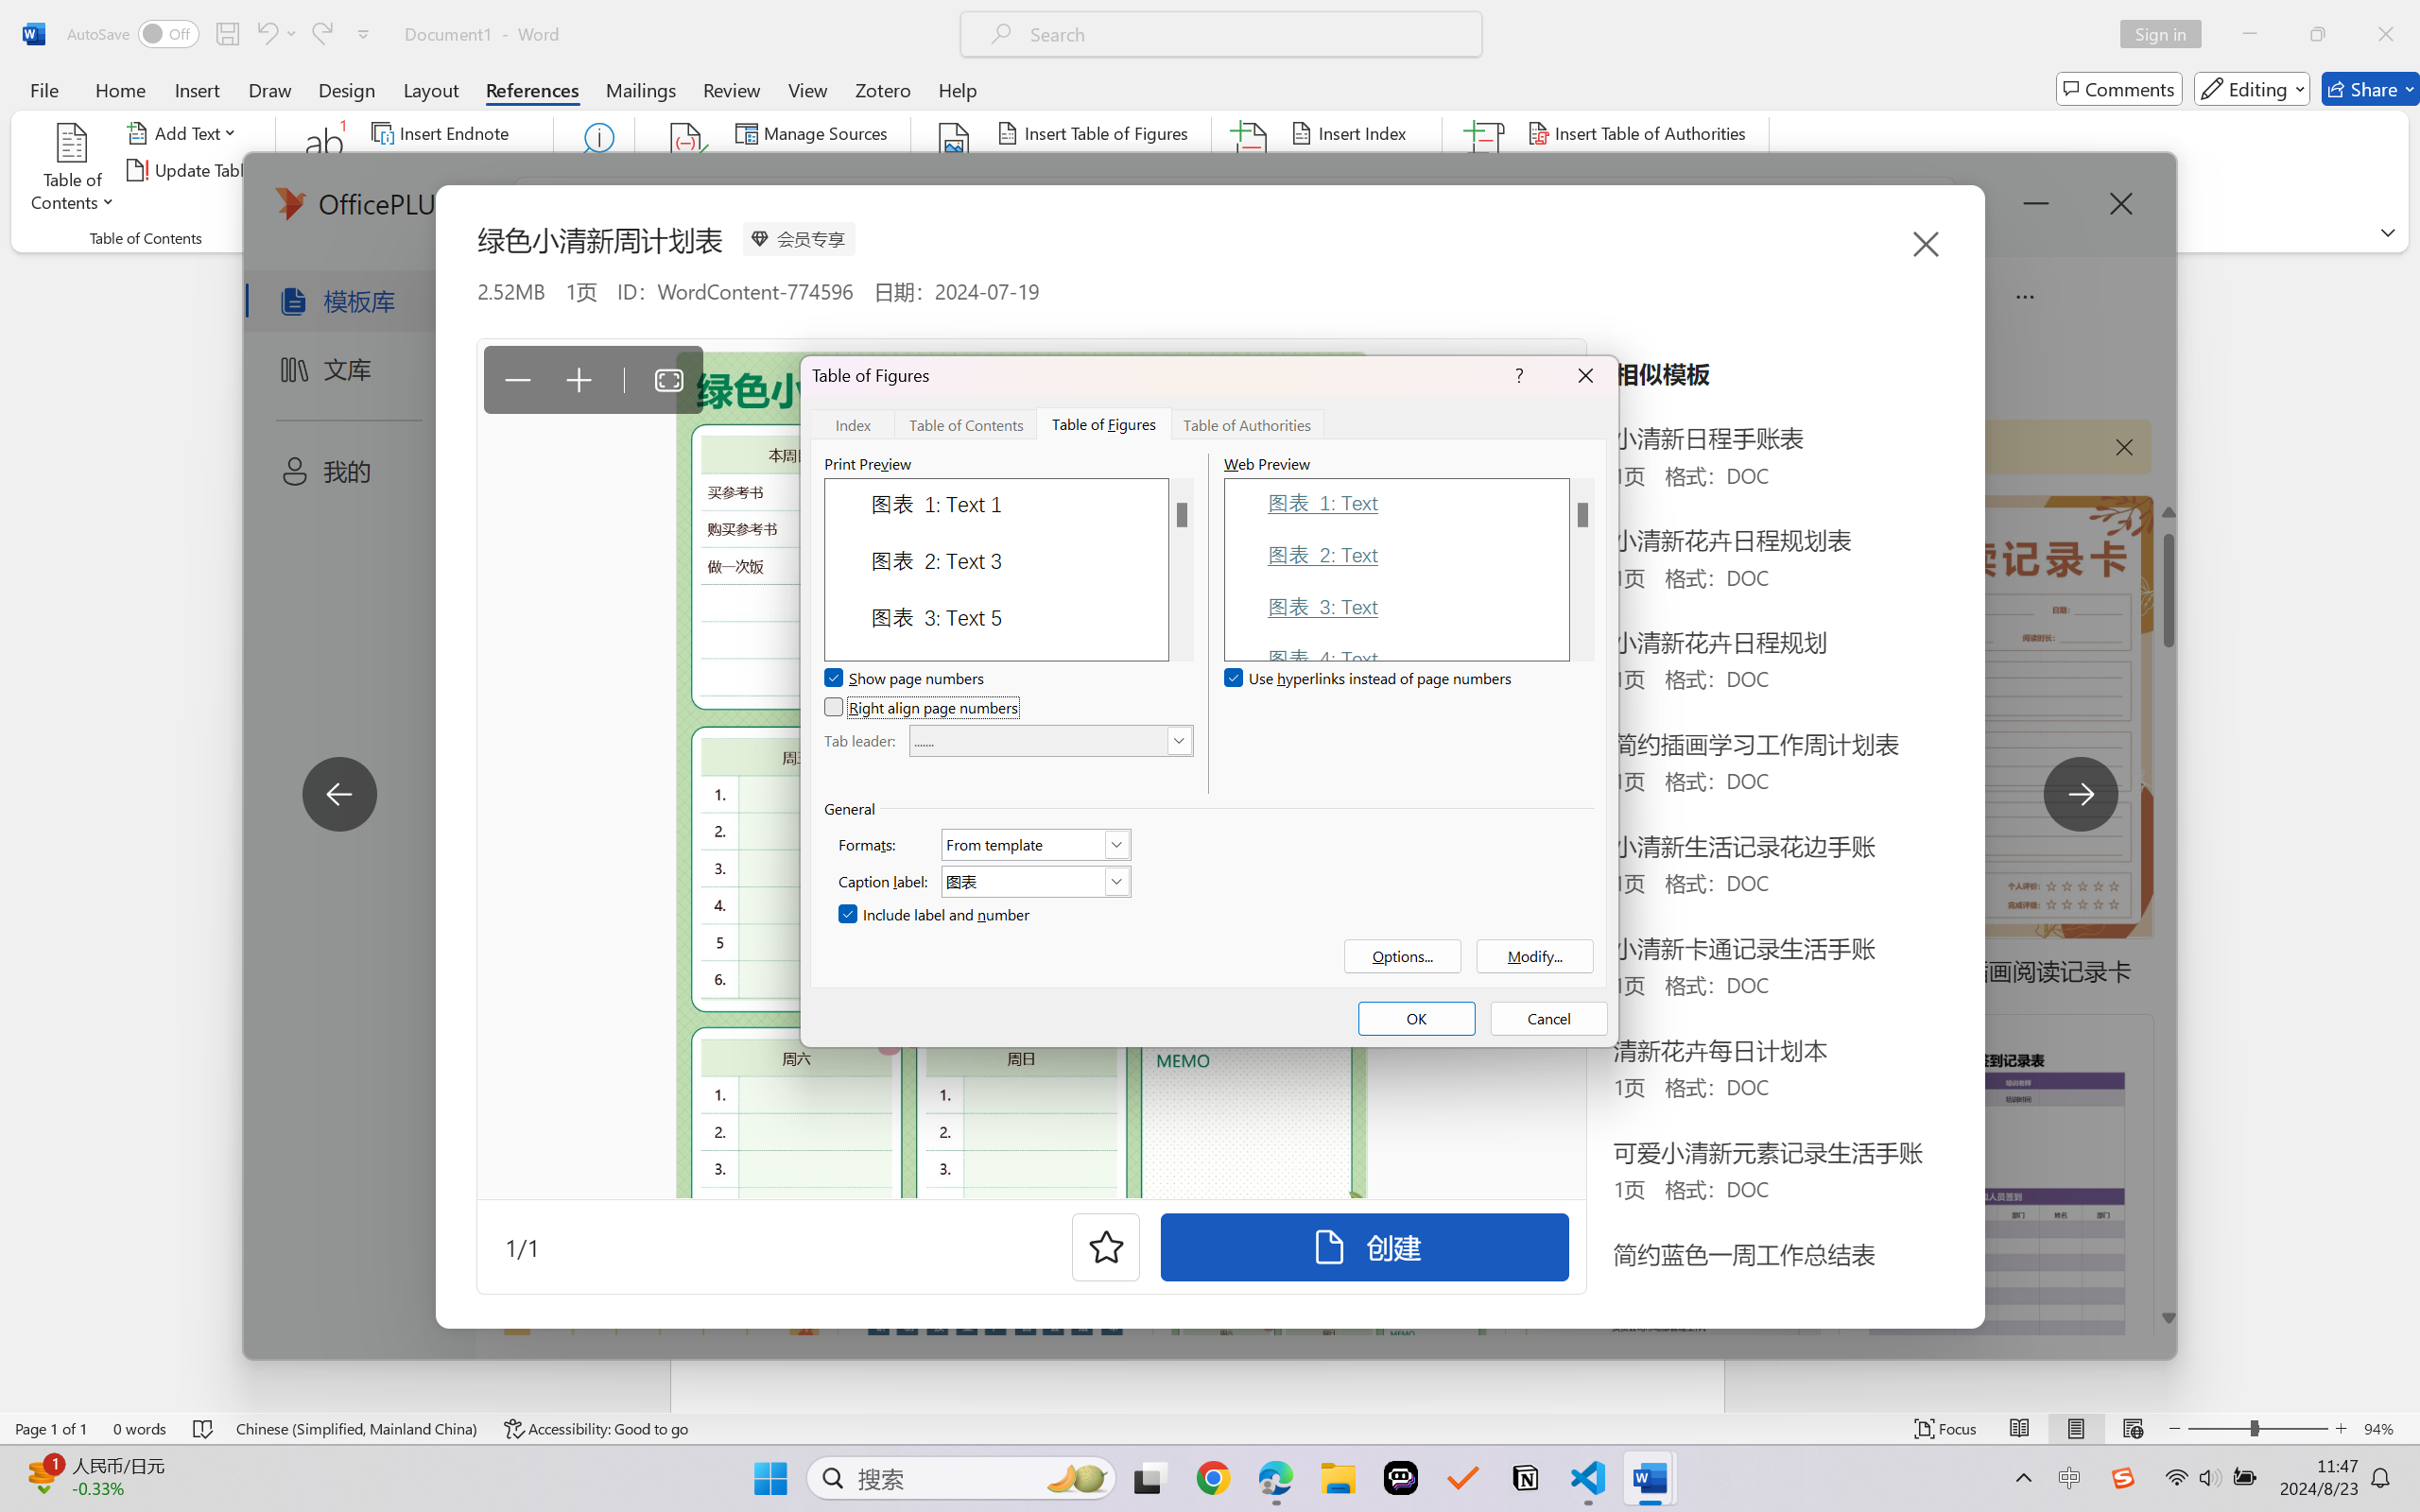 Image resolution: width=2420 pixels, height=1512 pixels. What do you see at coordinates (955, 170) in the screenshot?
I see `Insert Caption...` at bounding box center [955, 170].